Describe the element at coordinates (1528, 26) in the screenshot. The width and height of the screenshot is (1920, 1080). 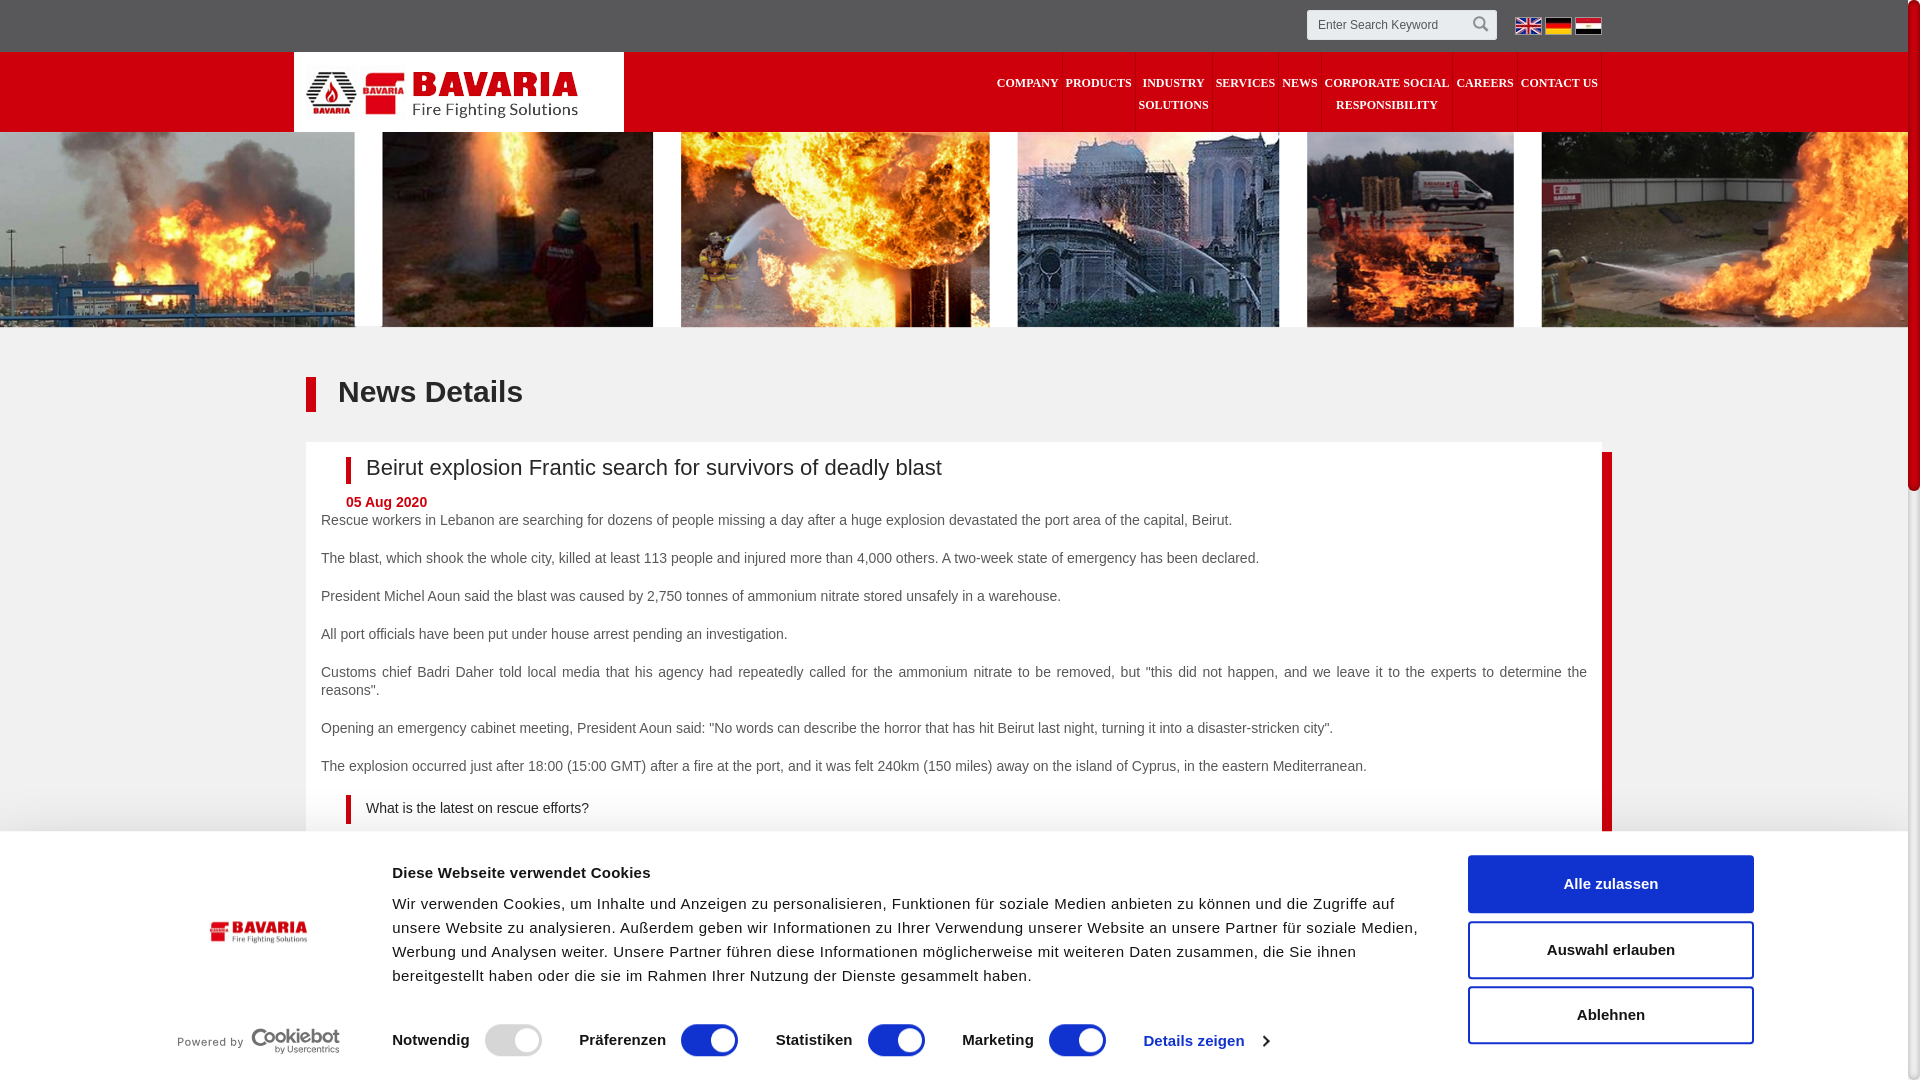
I see `English` at that location.